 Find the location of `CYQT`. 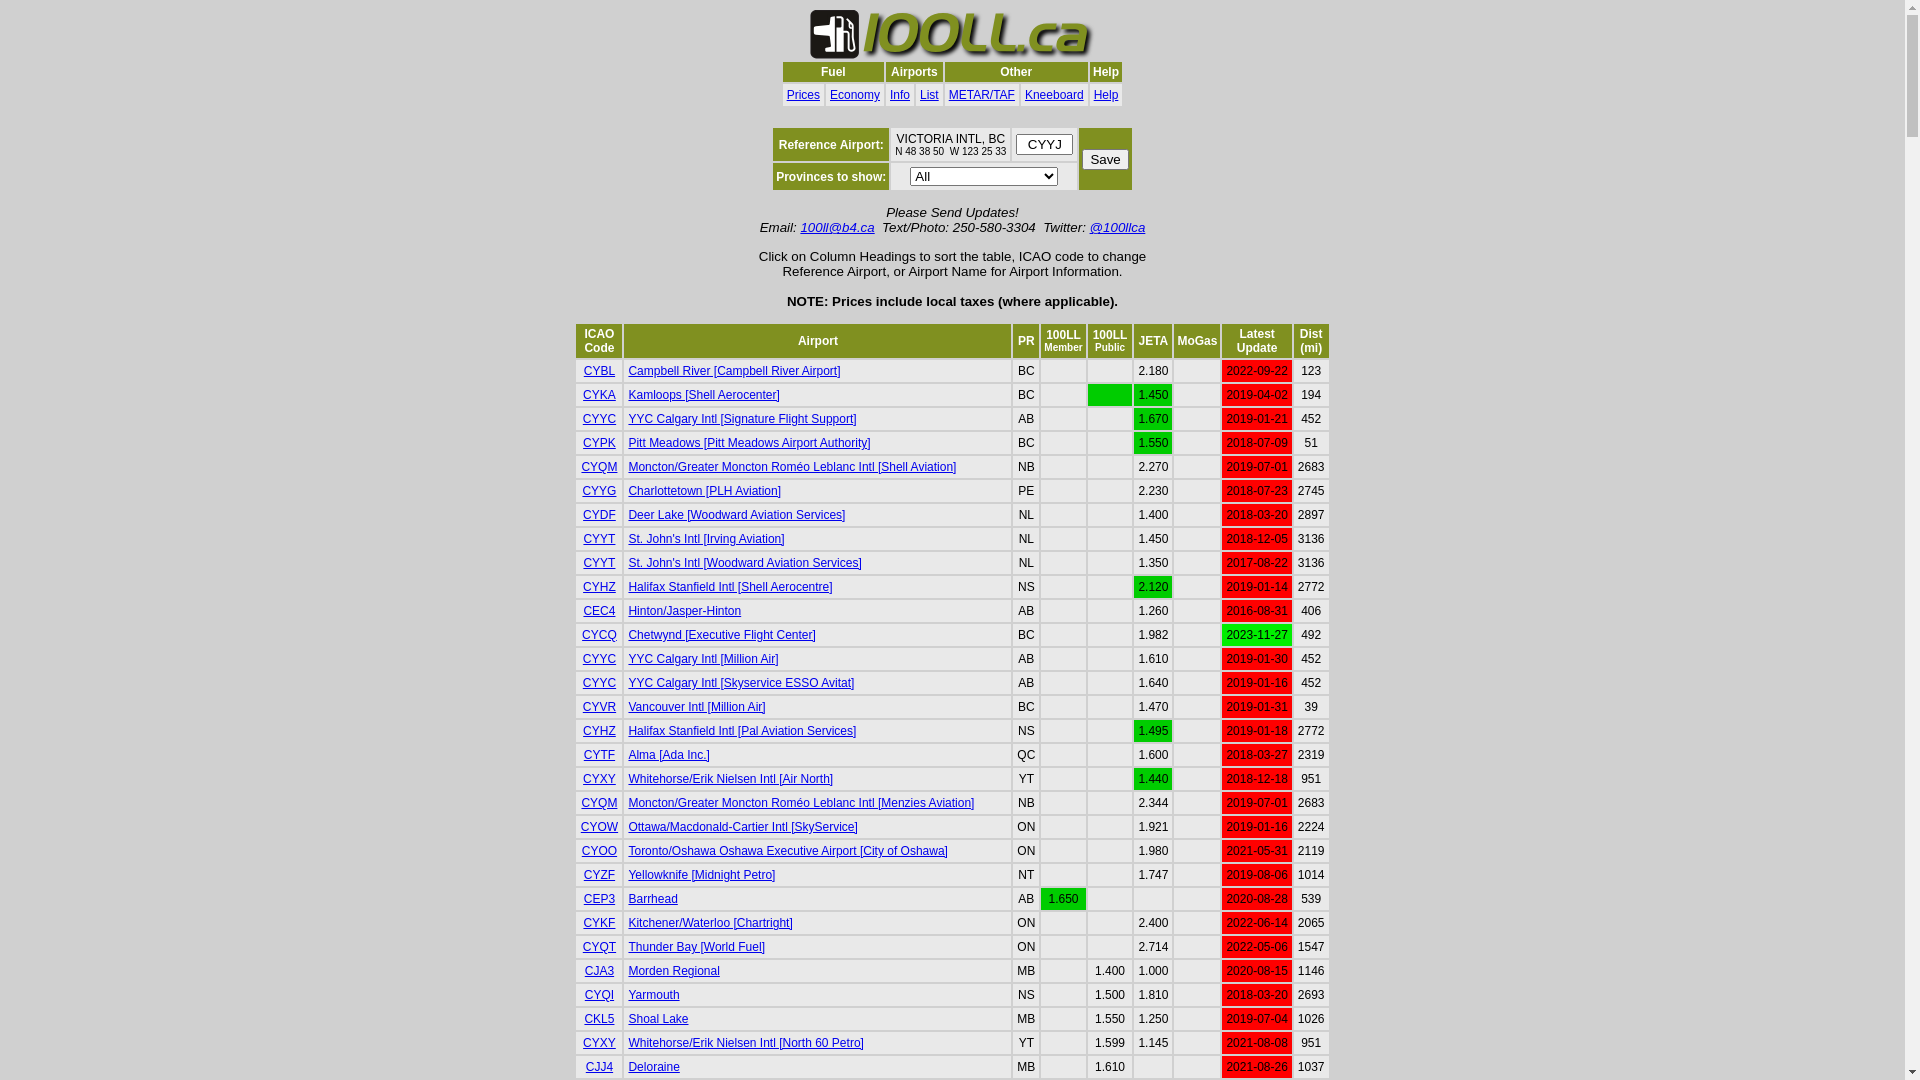

CYQT is located at coordinates (600, 947).